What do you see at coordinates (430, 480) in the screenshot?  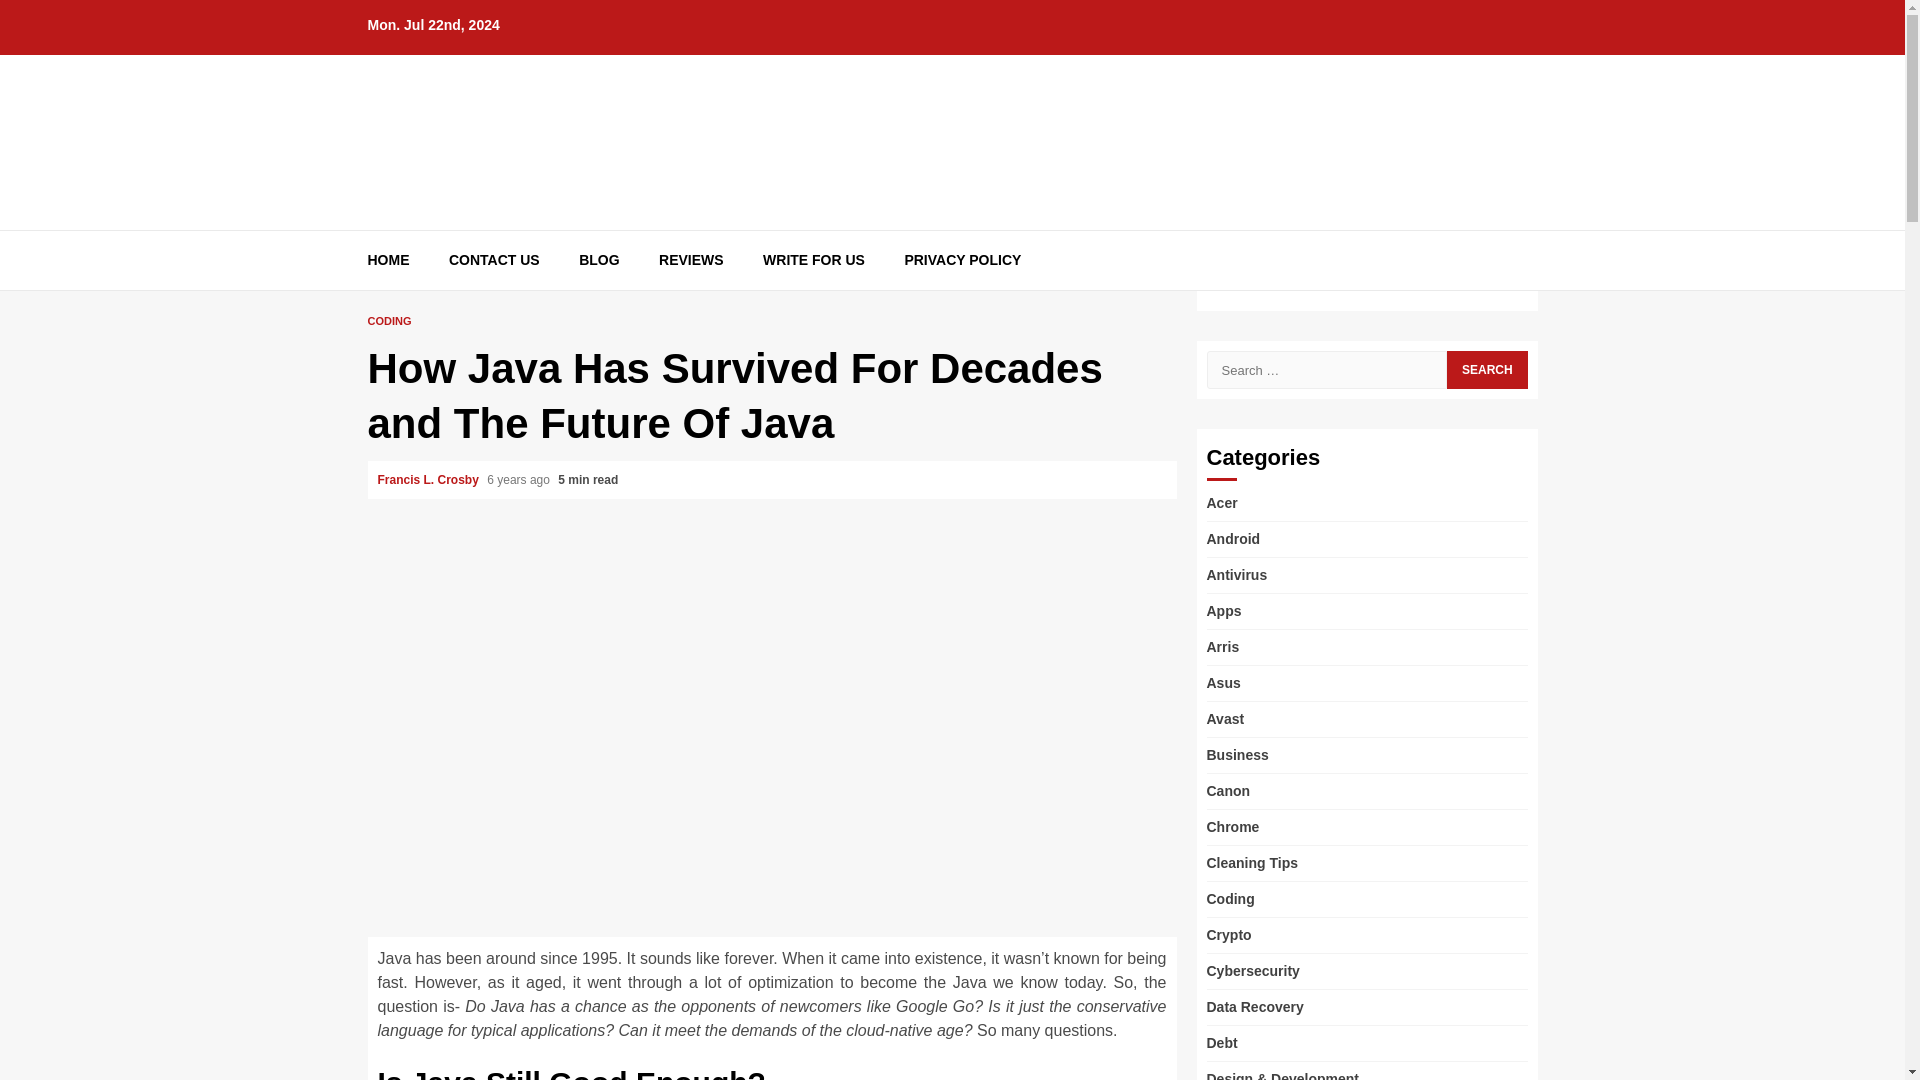 I see `Francis L. Crosby` at bounding box center [430, 480].